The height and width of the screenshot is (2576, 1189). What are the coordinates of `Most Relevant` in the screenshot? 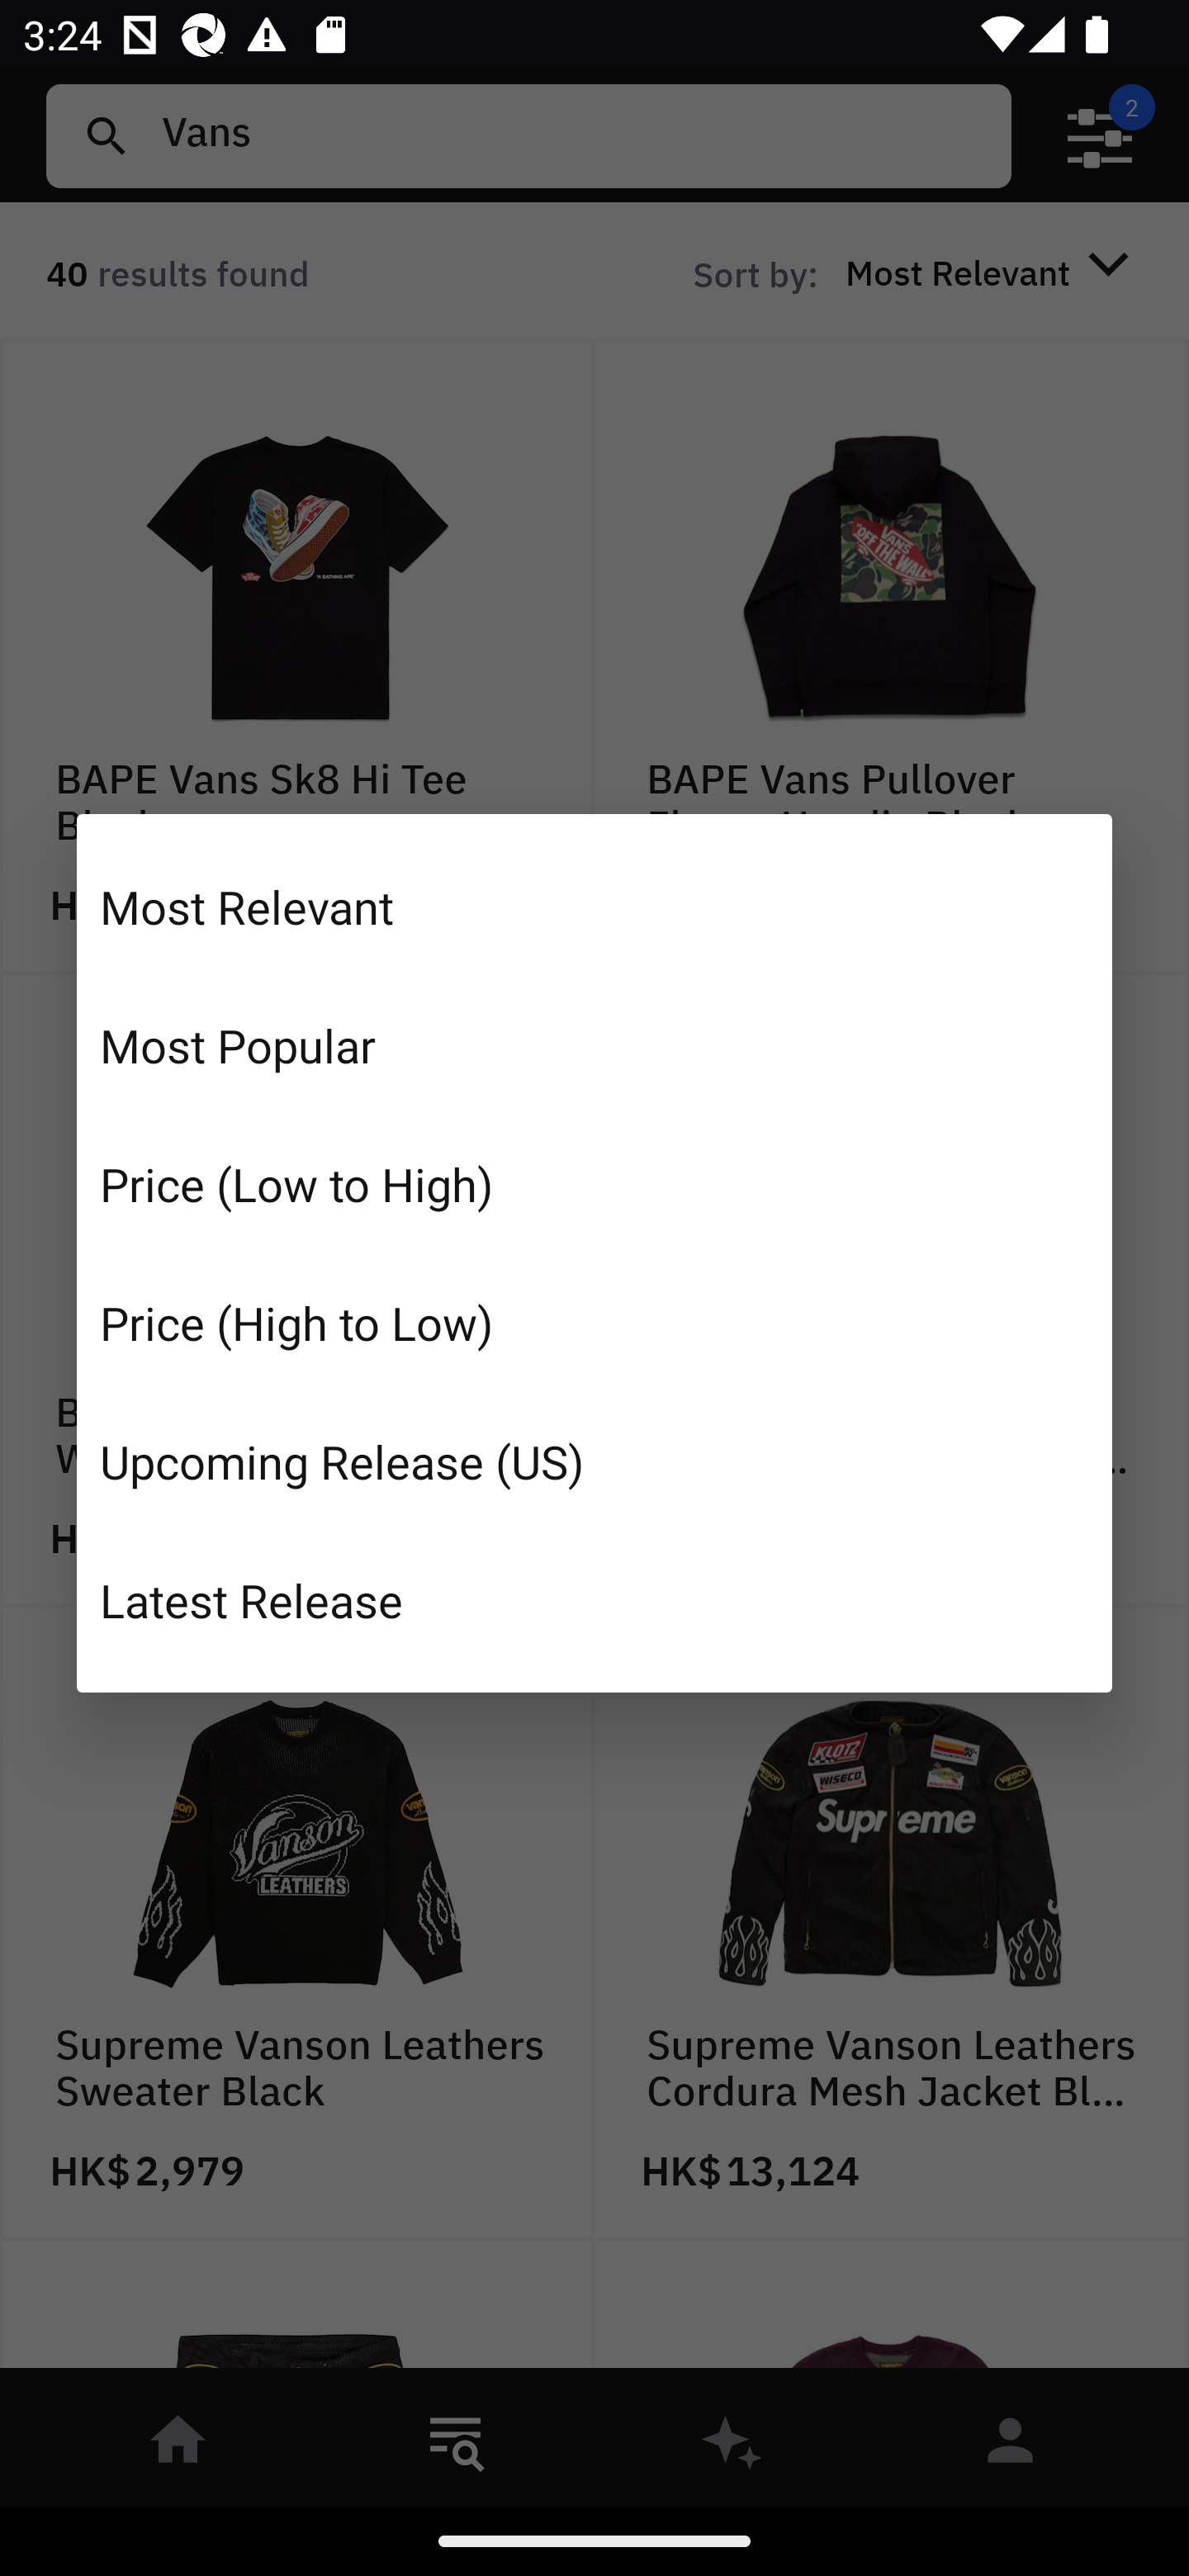 It's located at (594, 907).